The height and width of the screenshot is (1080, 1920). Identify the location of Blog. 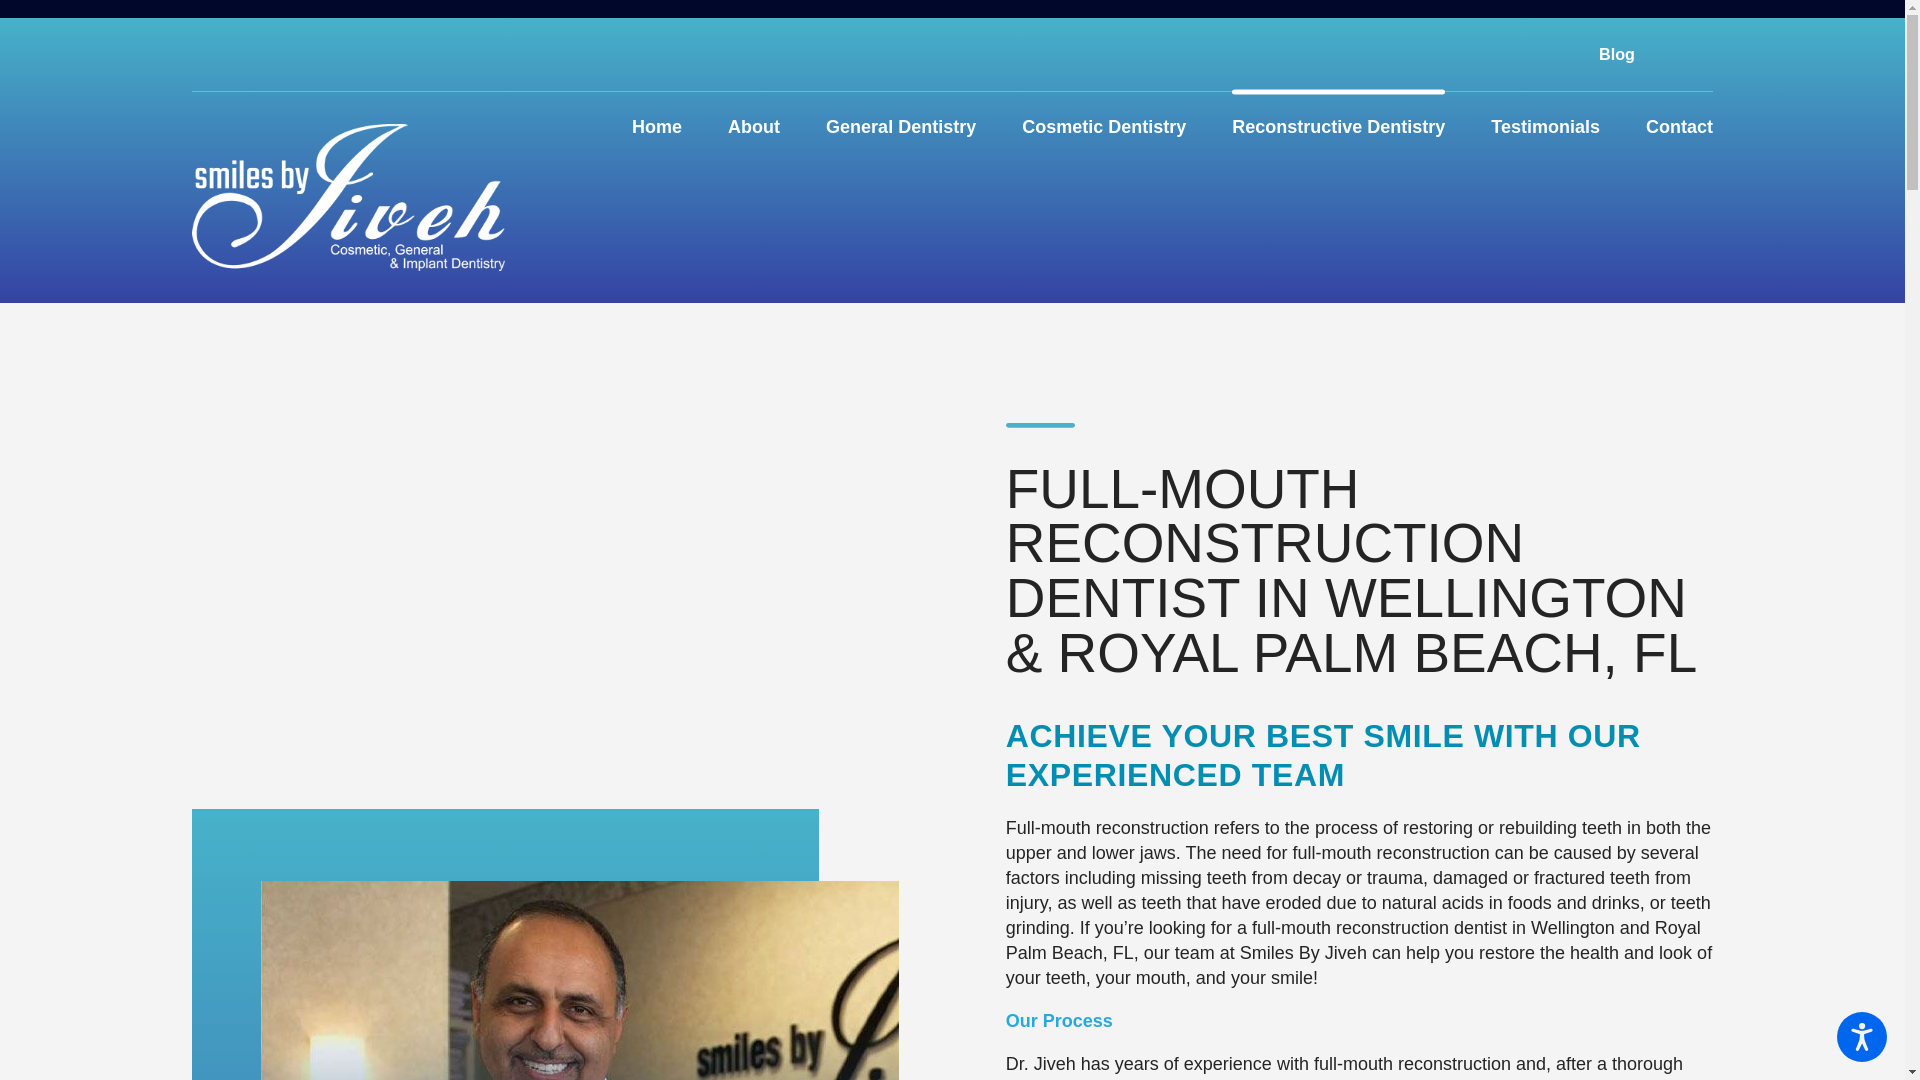
(1617, 54).